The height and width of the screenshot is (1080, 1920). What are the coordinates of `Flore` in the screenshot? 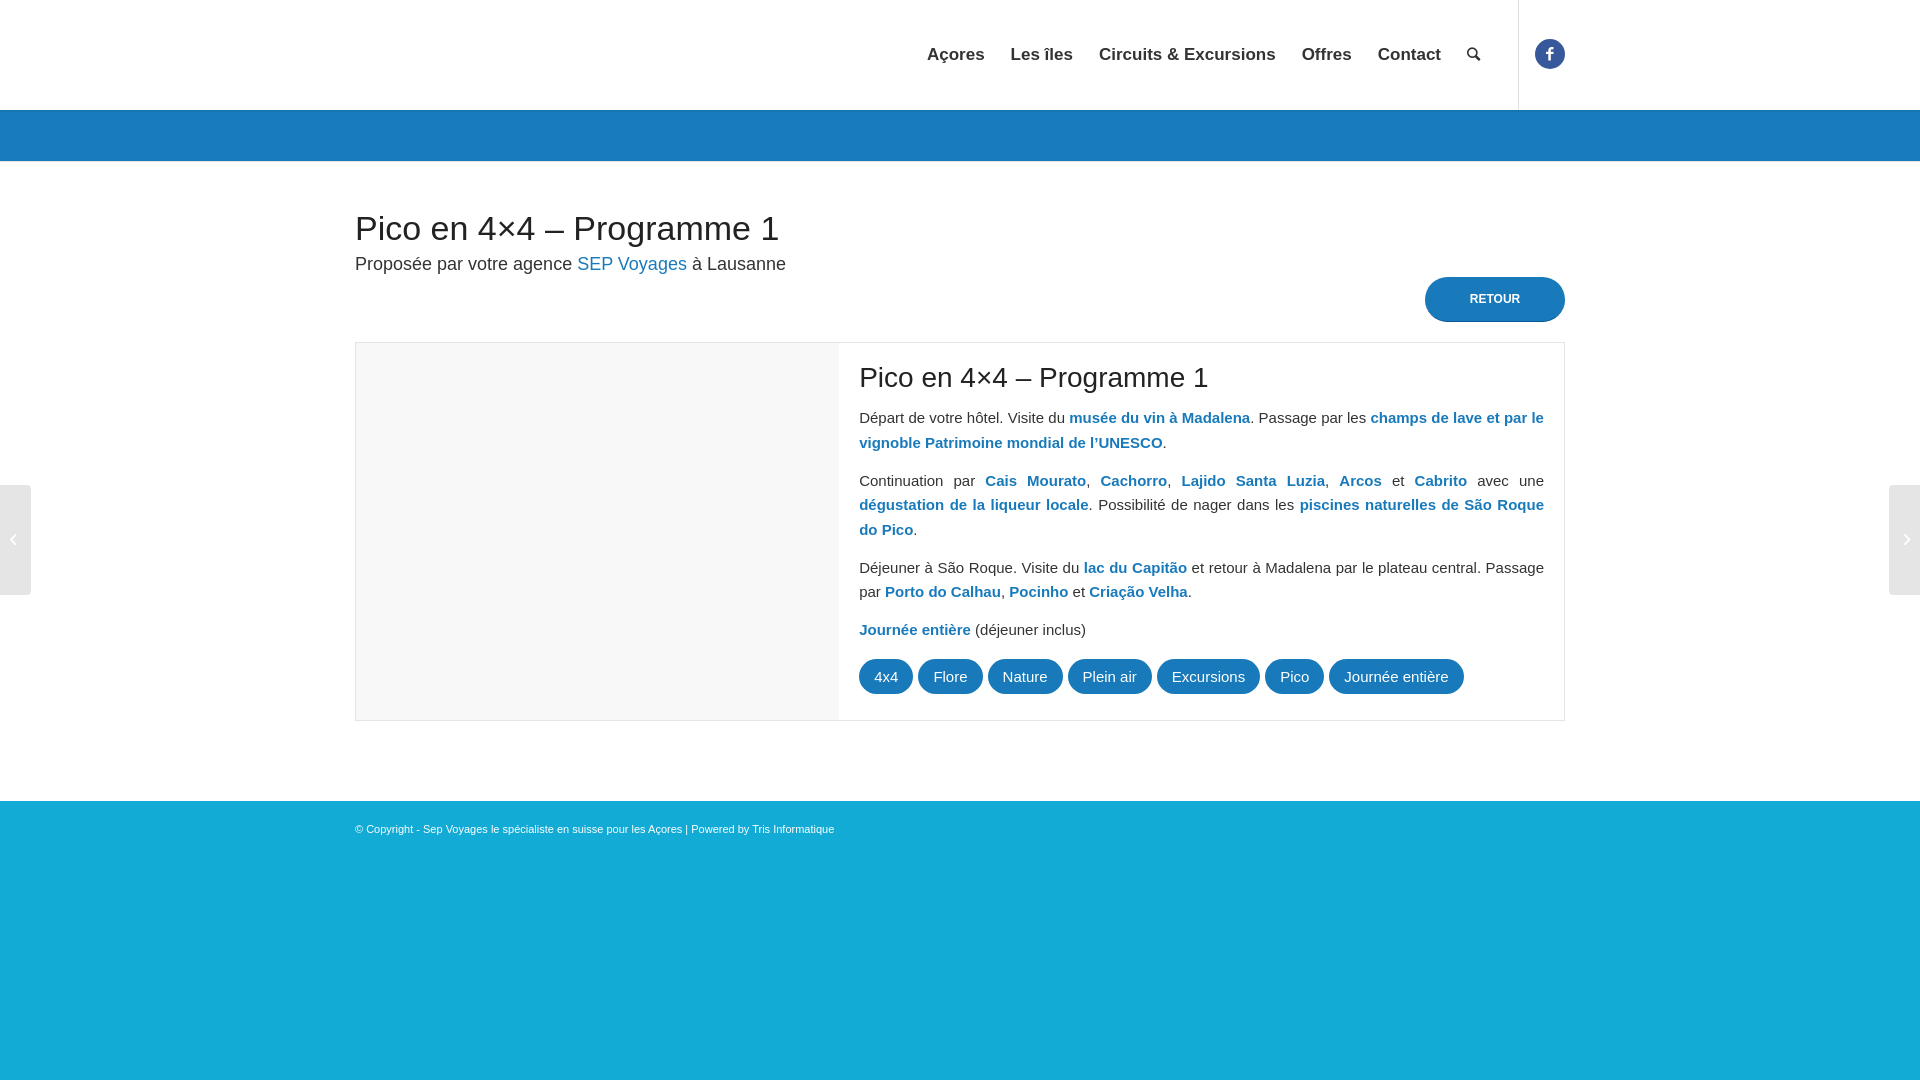 It's located at (950, 678).